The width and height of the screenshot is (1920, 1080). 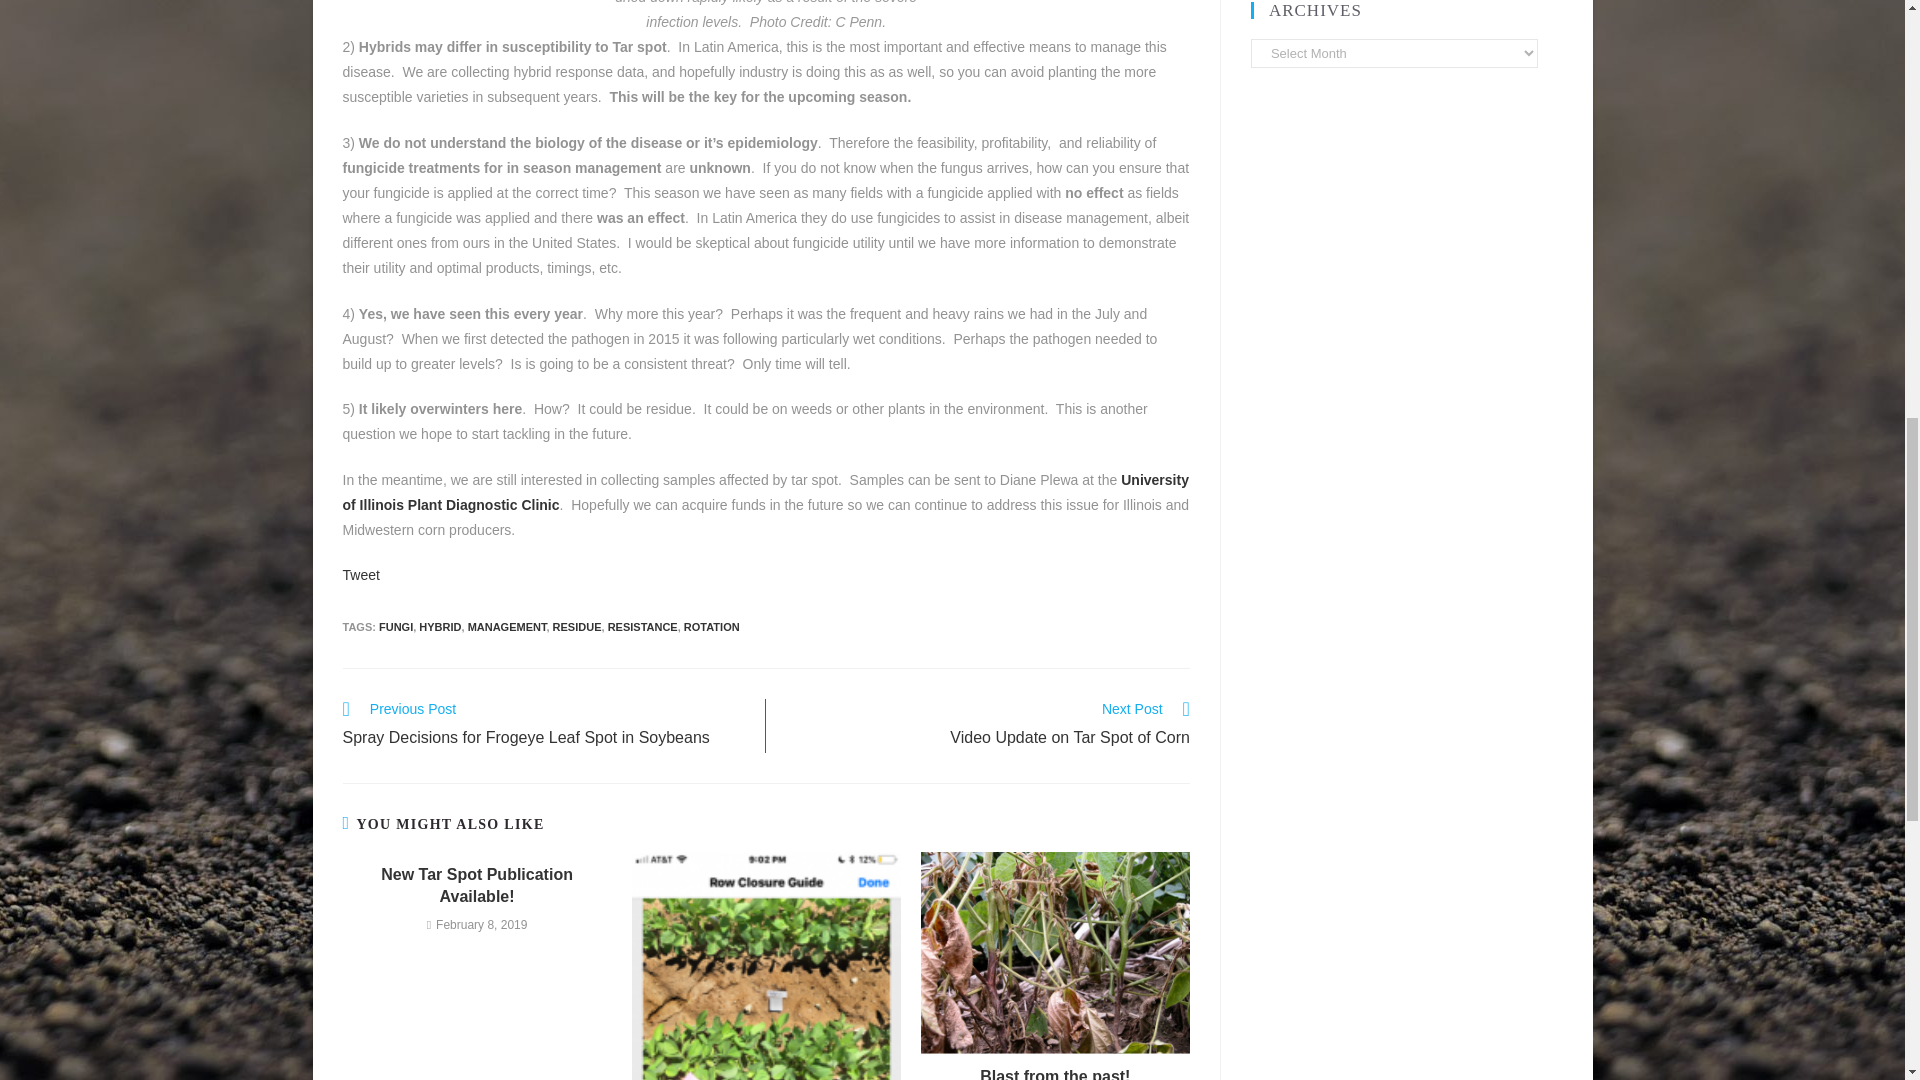 I want to click on FUNGI, so click(x=642, y=626).